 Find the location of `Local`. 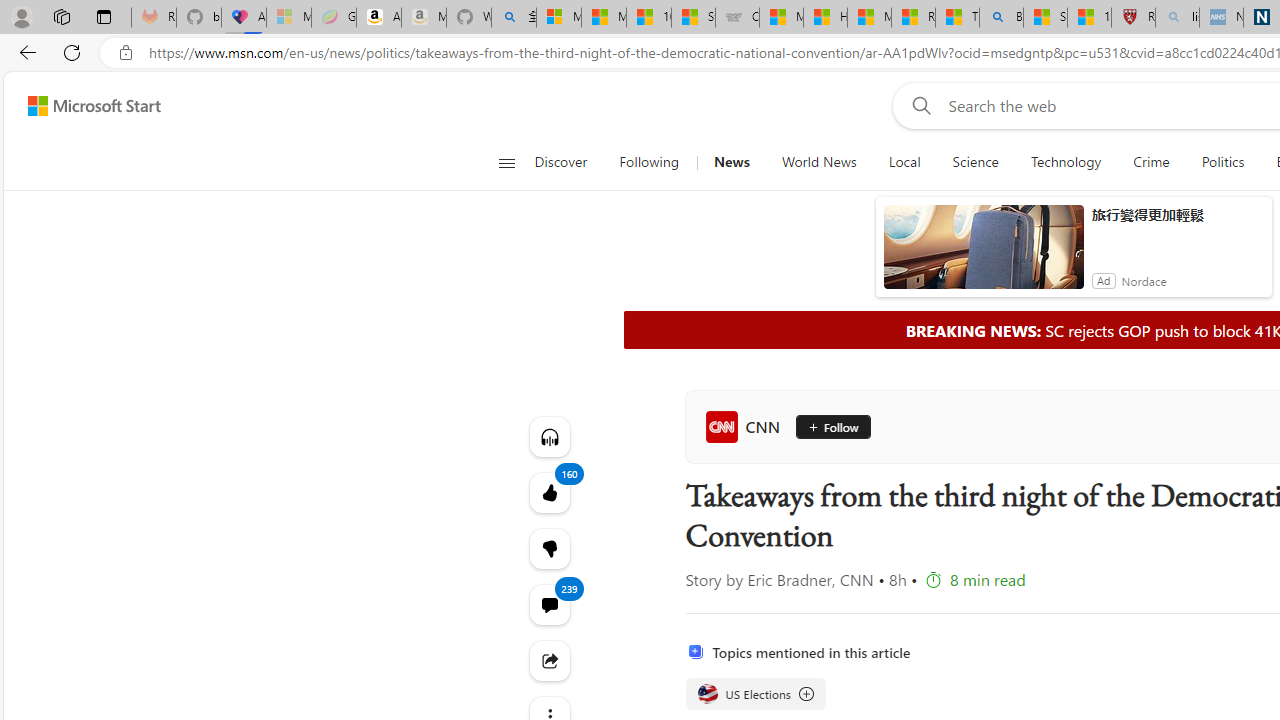

Local is located at coordinates (904, 162).